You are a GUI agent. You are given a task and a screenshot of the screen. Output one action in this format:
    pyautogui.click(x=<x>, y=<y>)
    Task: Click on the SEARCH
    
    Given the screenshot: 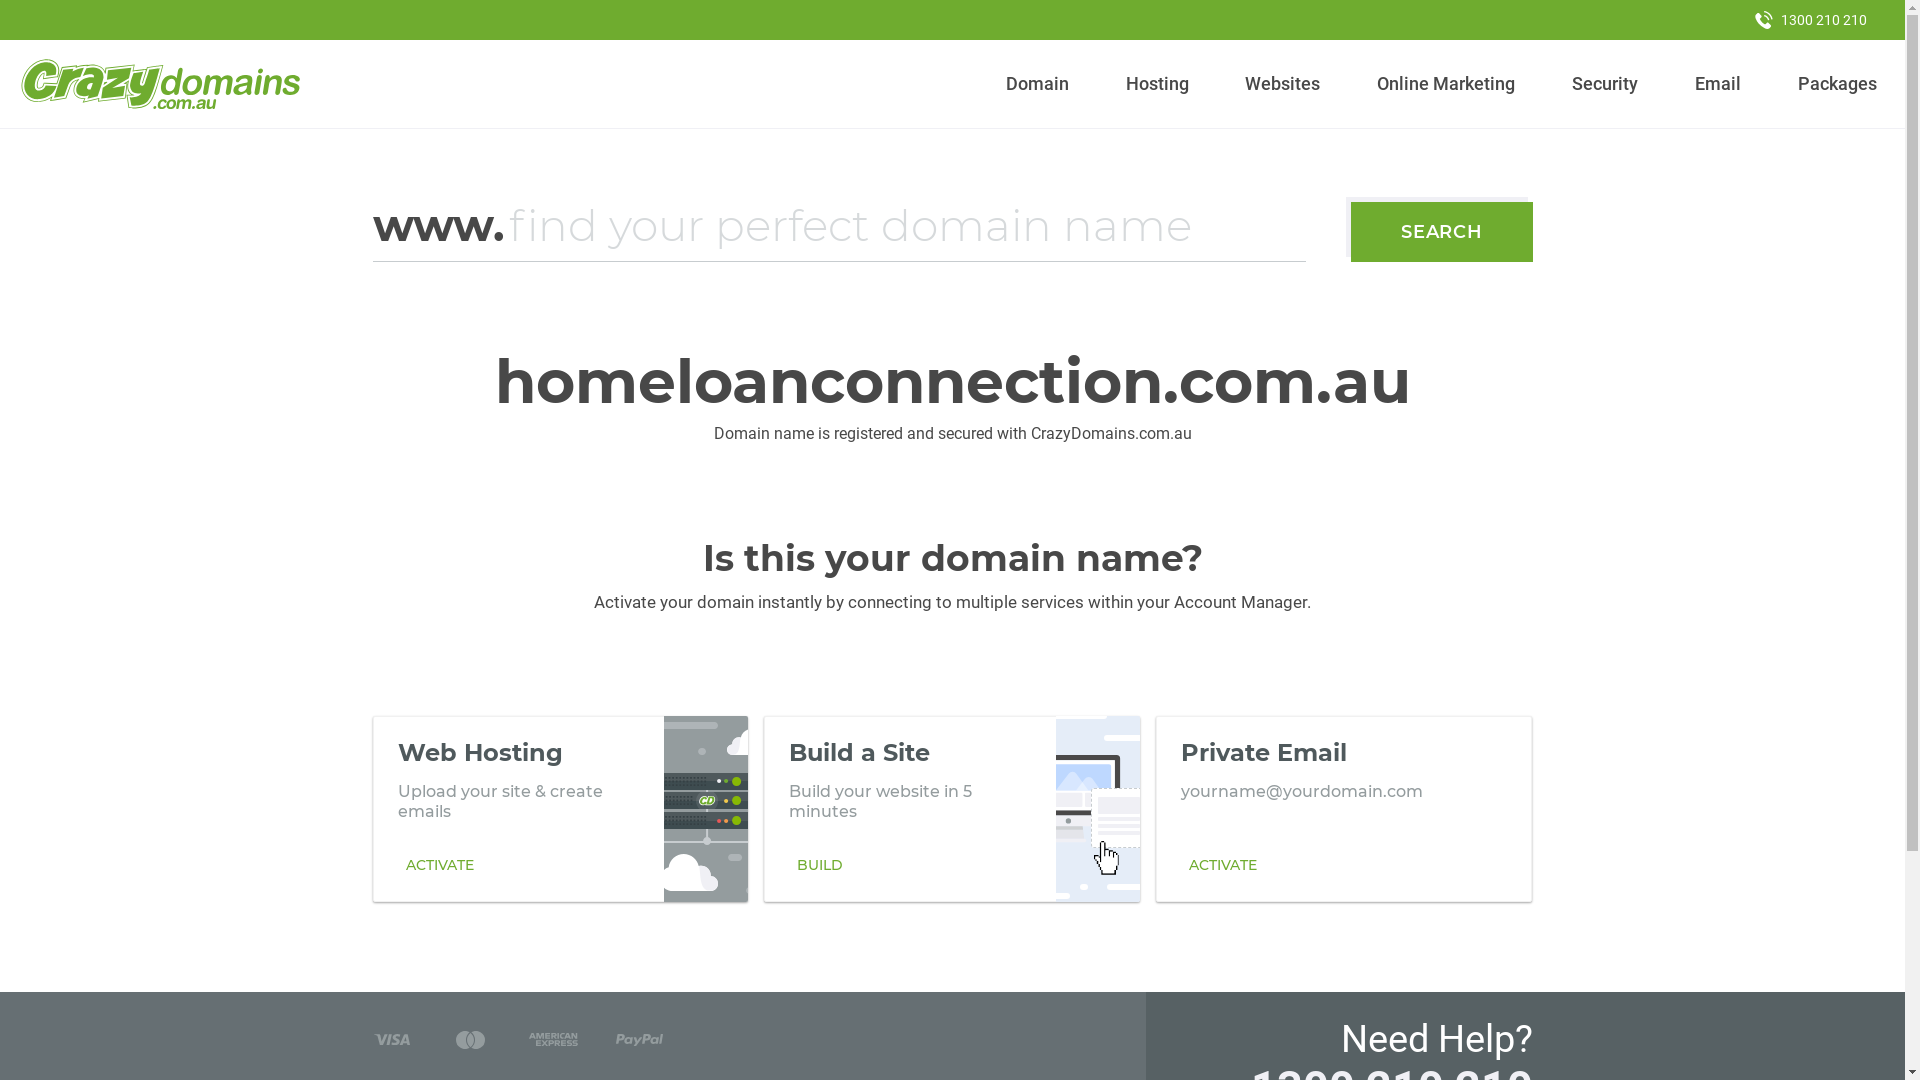 What is the action you would take?
    pyautogui.click(x=1442, y=232)
    